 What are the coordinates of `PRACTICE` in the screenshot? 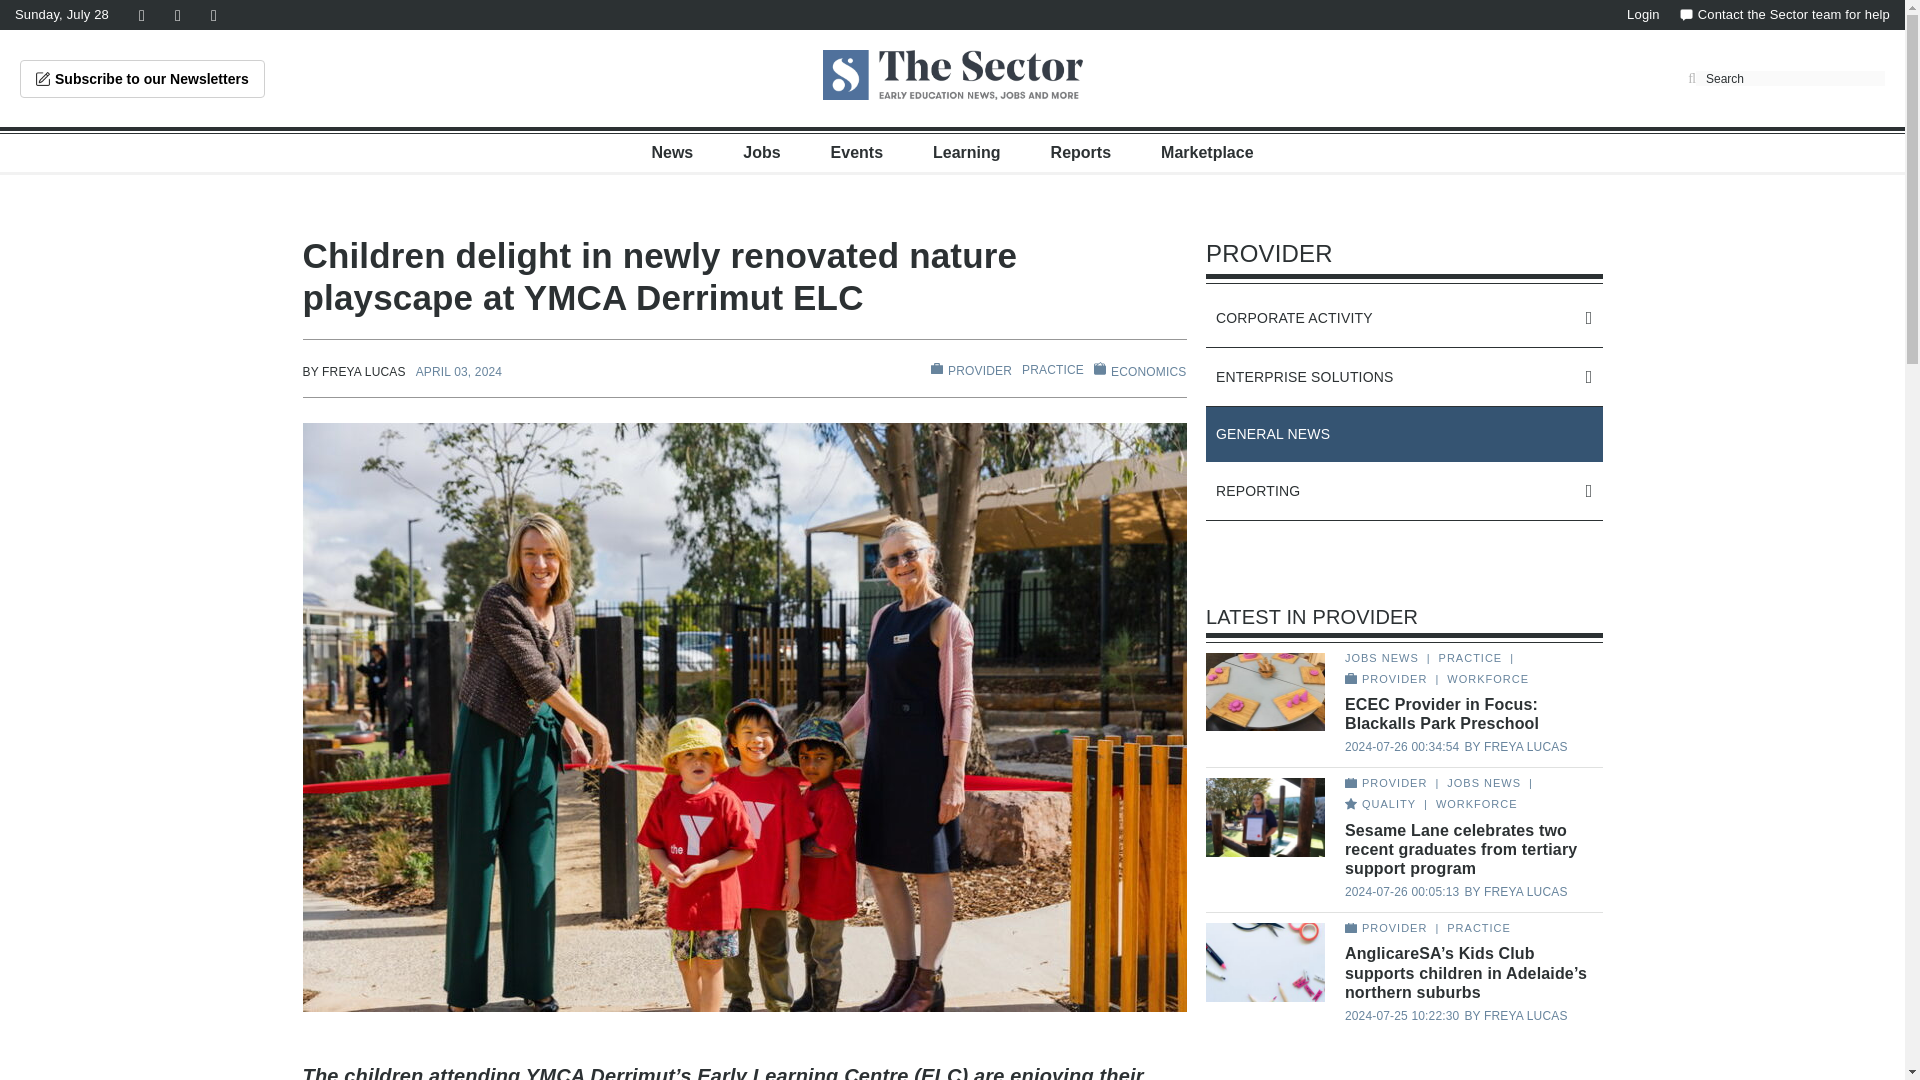 It's located at (1052, 369).